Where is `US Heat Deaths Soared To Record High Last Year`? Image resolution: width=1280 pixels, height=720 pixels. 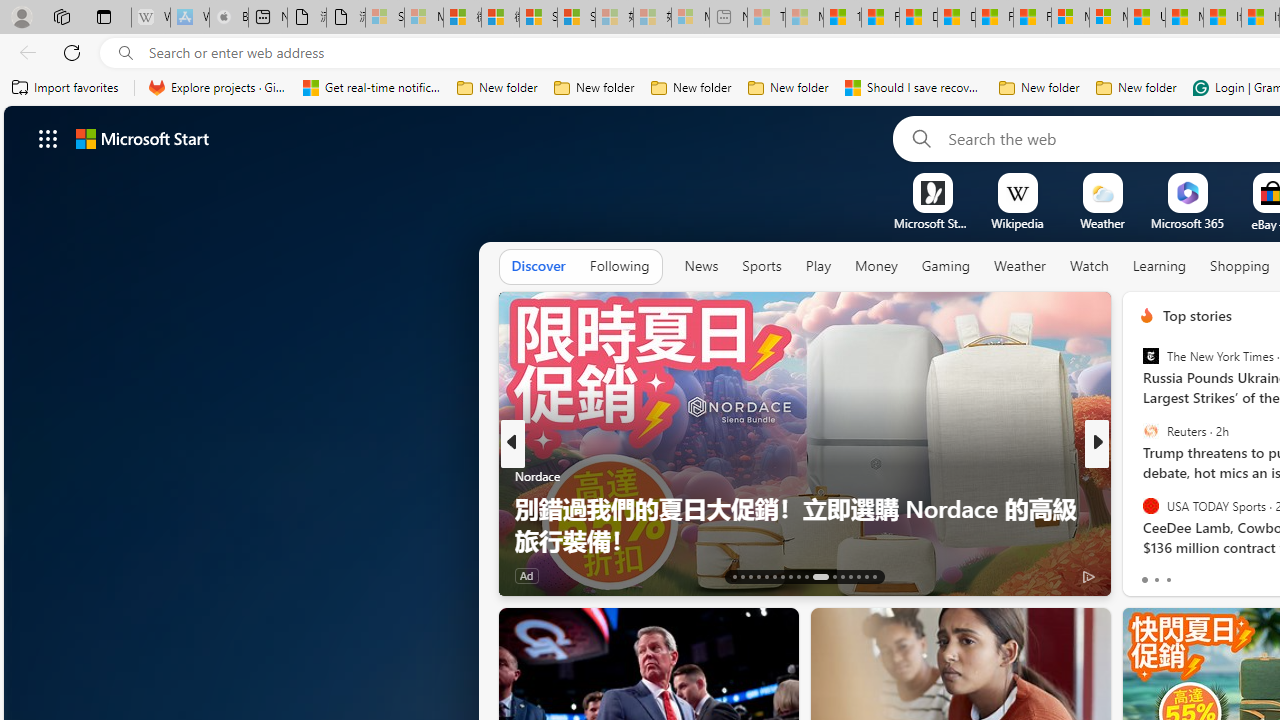 US Heat Deaths Soared To Record High Last Year is located at coordinates (1146, 18).